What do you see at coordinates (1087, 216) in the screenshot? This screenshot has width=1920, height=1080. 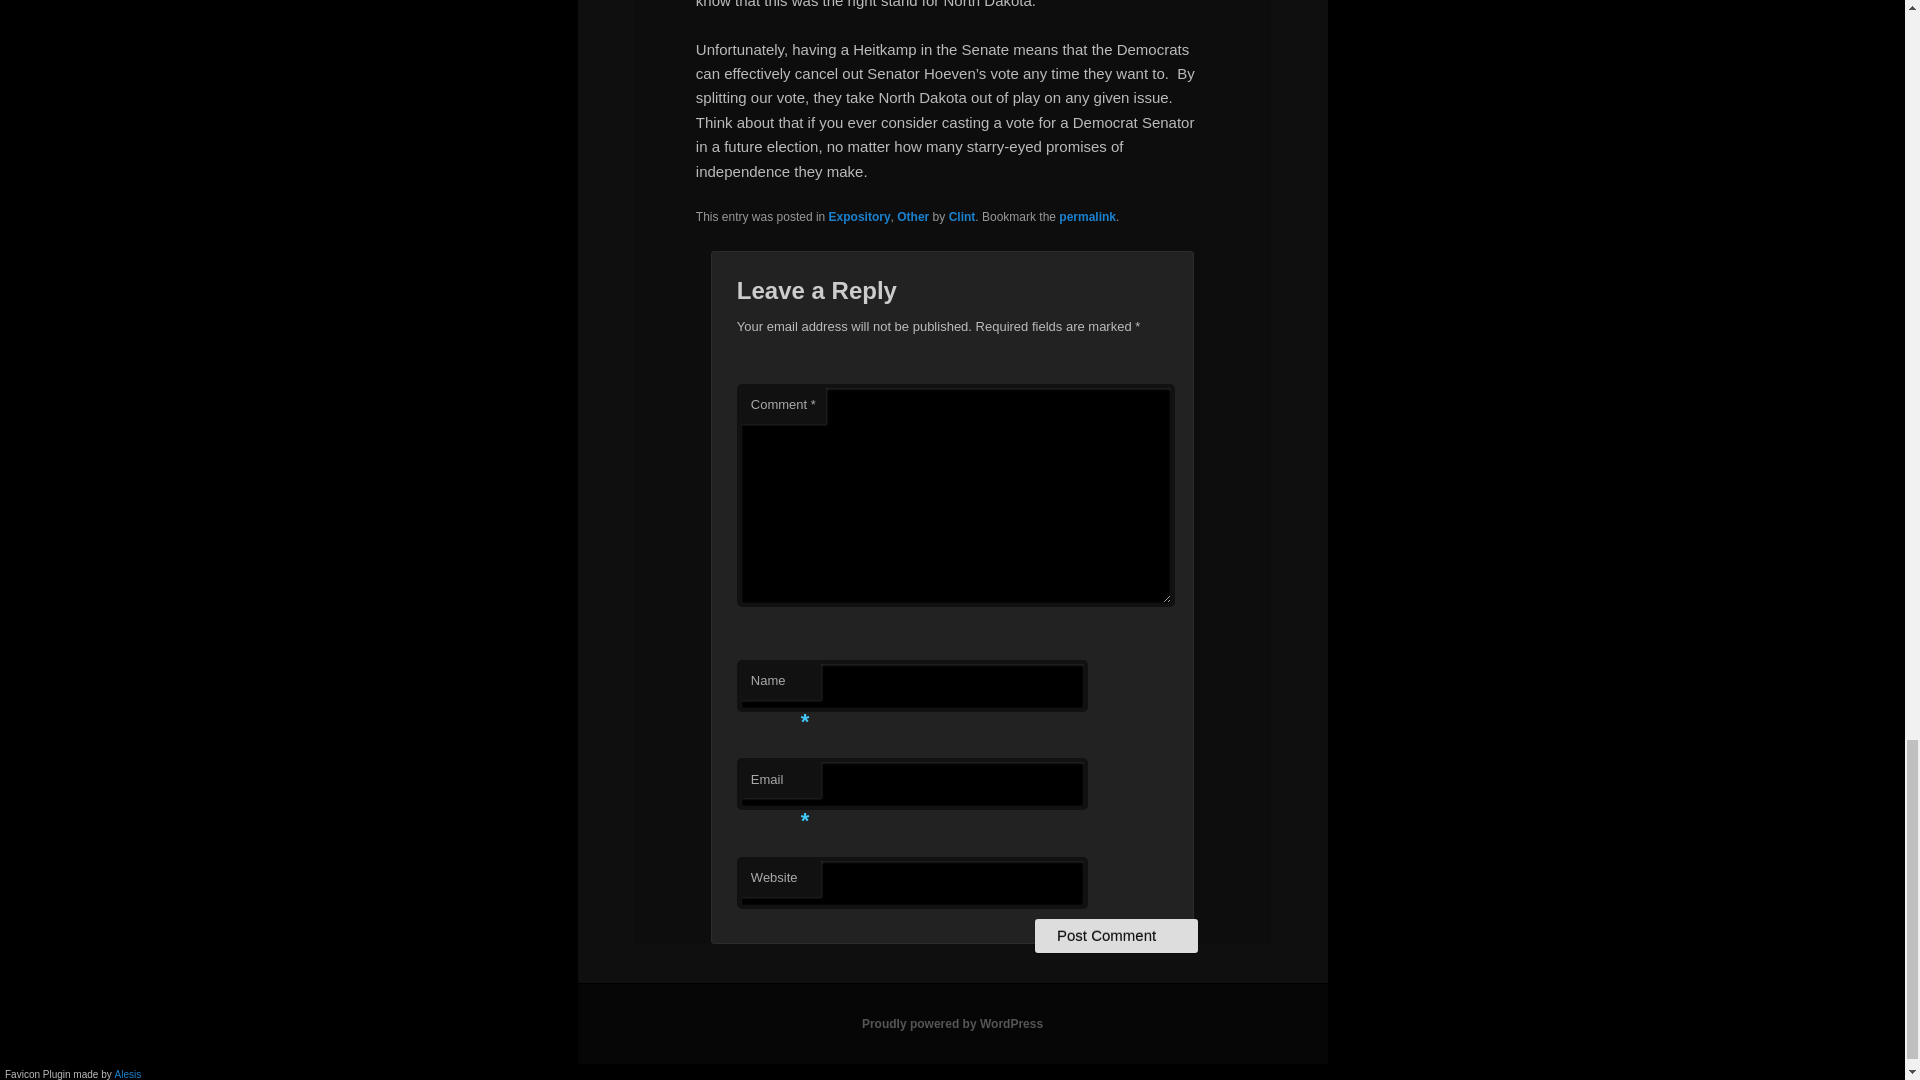 I see `permalink` at bounding box center [1087, 216].